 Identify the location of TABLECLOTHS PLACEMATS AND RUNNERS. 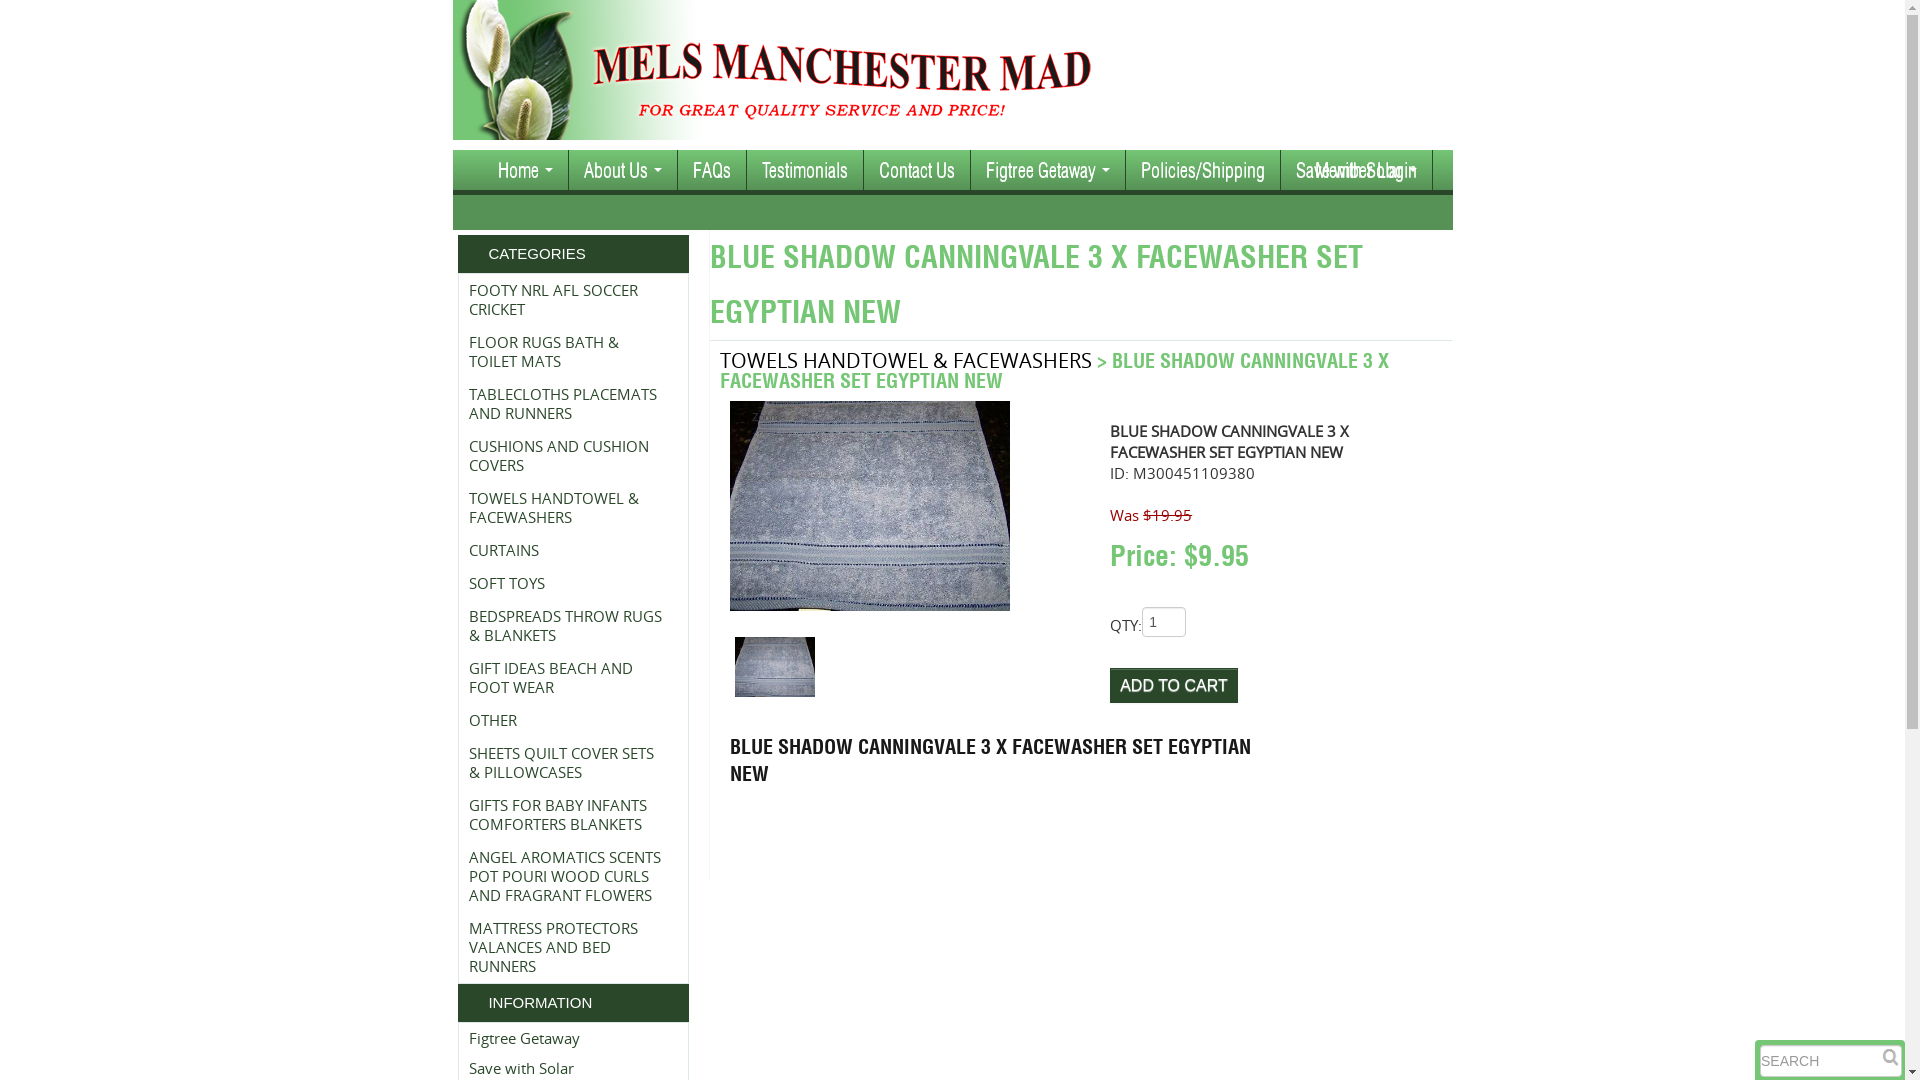
(568, 404).